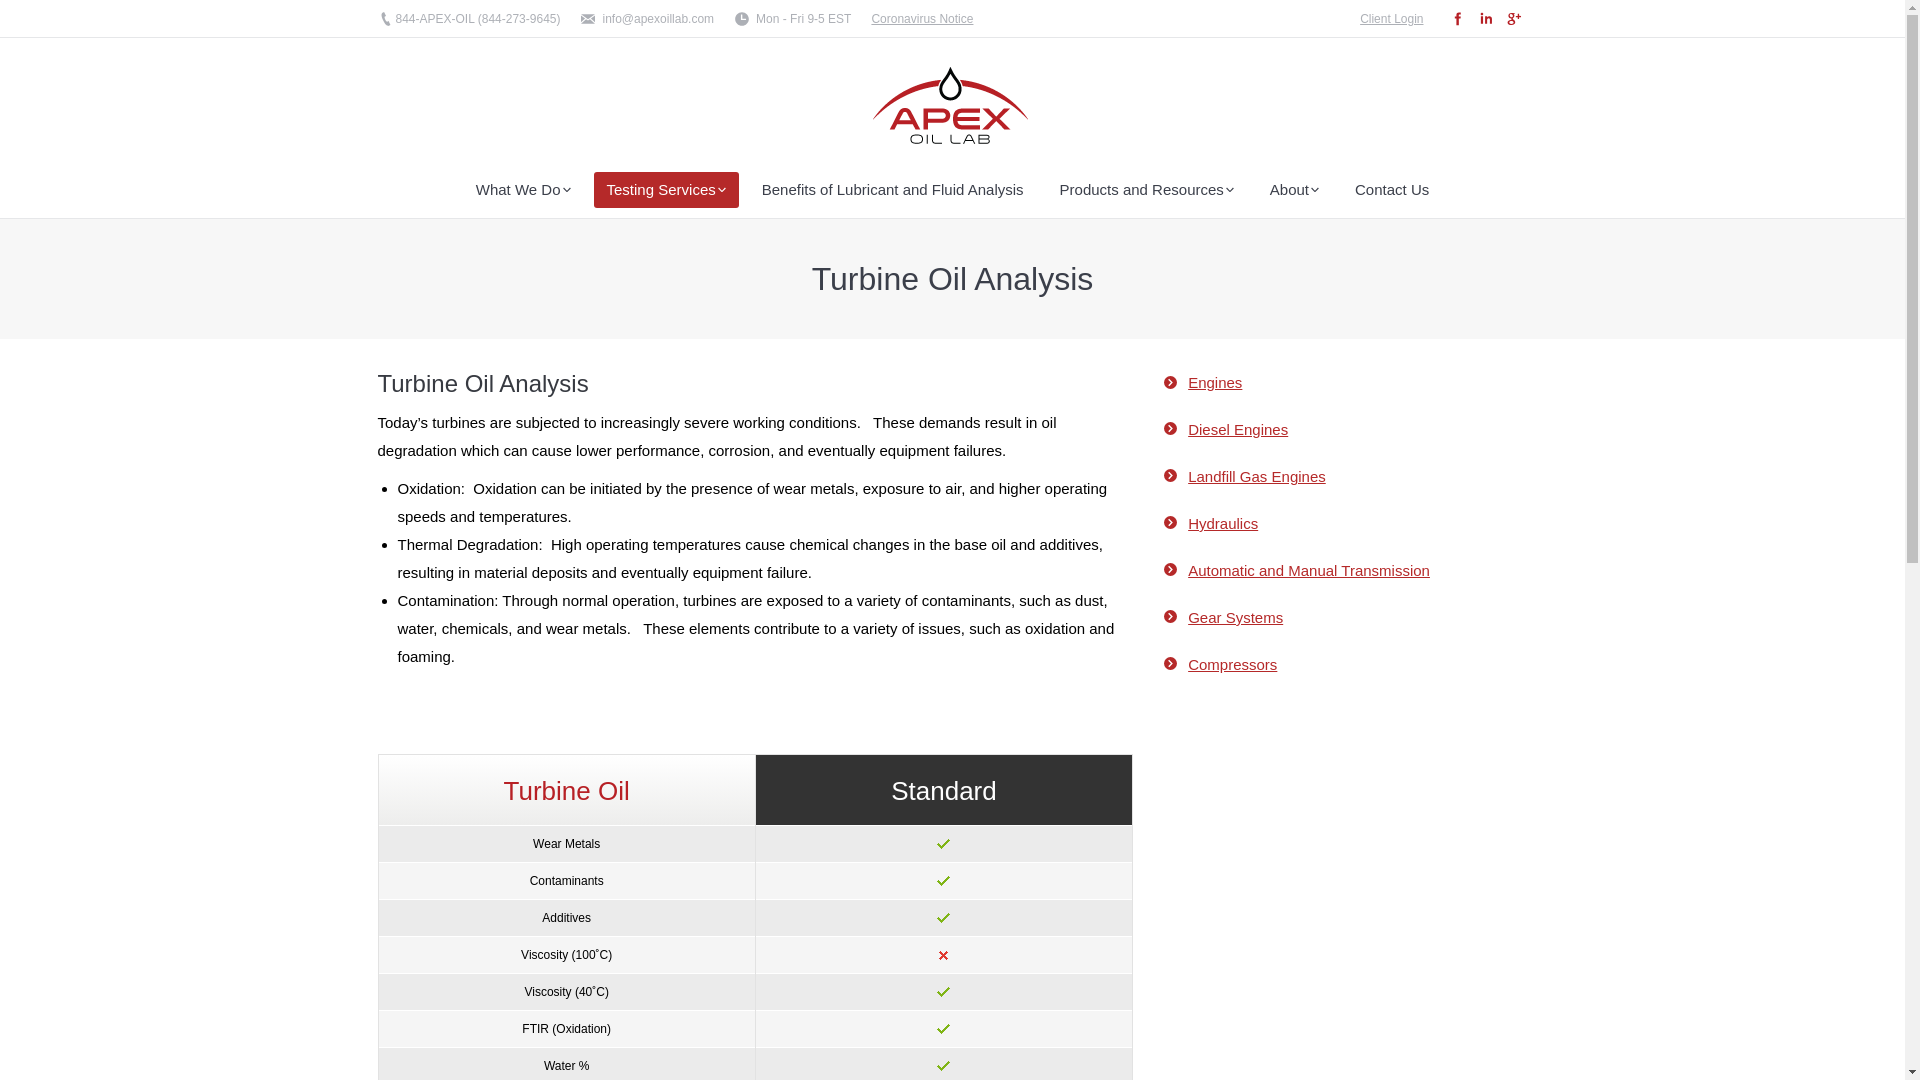 Image resolution: width=1920 pixels, height=1080 pixels. Describe the element at coordinates (1309, 570) in the screenshot. I see `Automatic and Manual Transmission` at that location.